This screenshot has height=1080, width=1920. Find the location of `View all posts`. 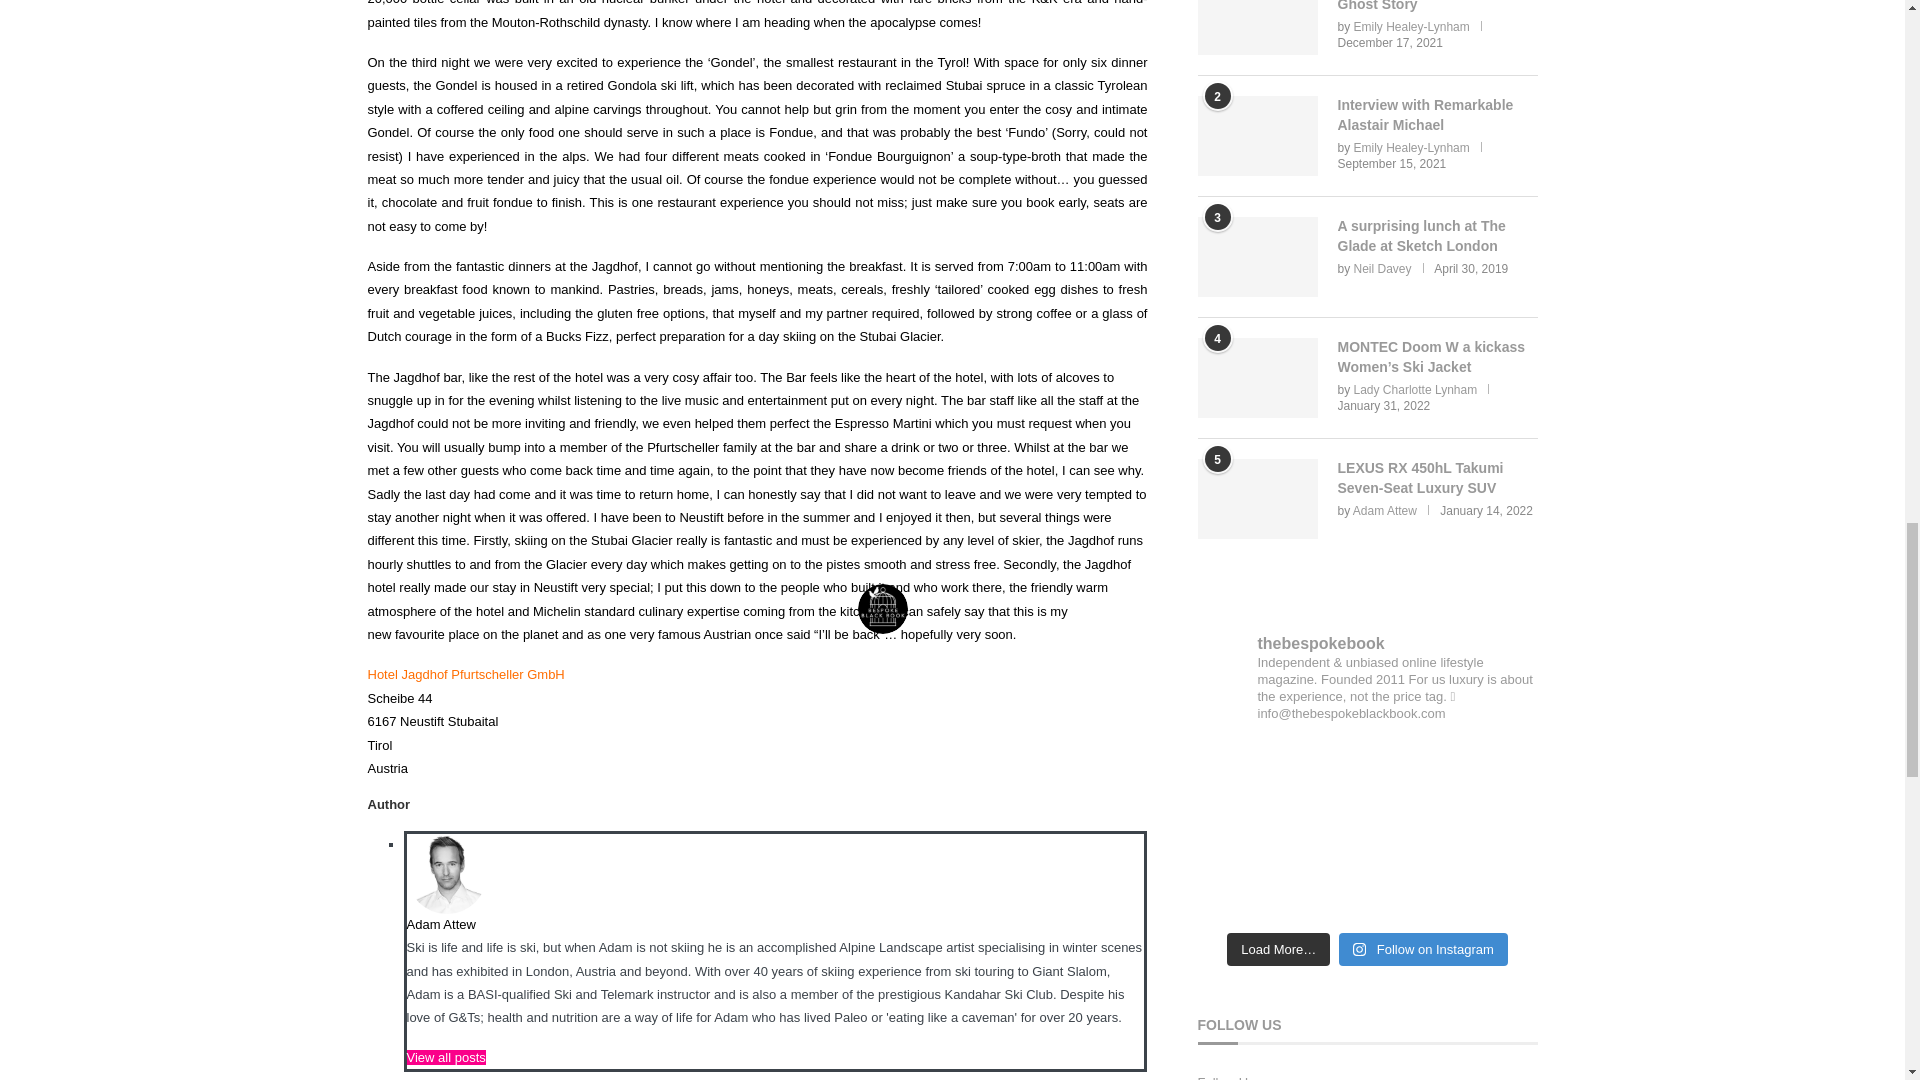

View all posts is located at coordinates (445, 1056).